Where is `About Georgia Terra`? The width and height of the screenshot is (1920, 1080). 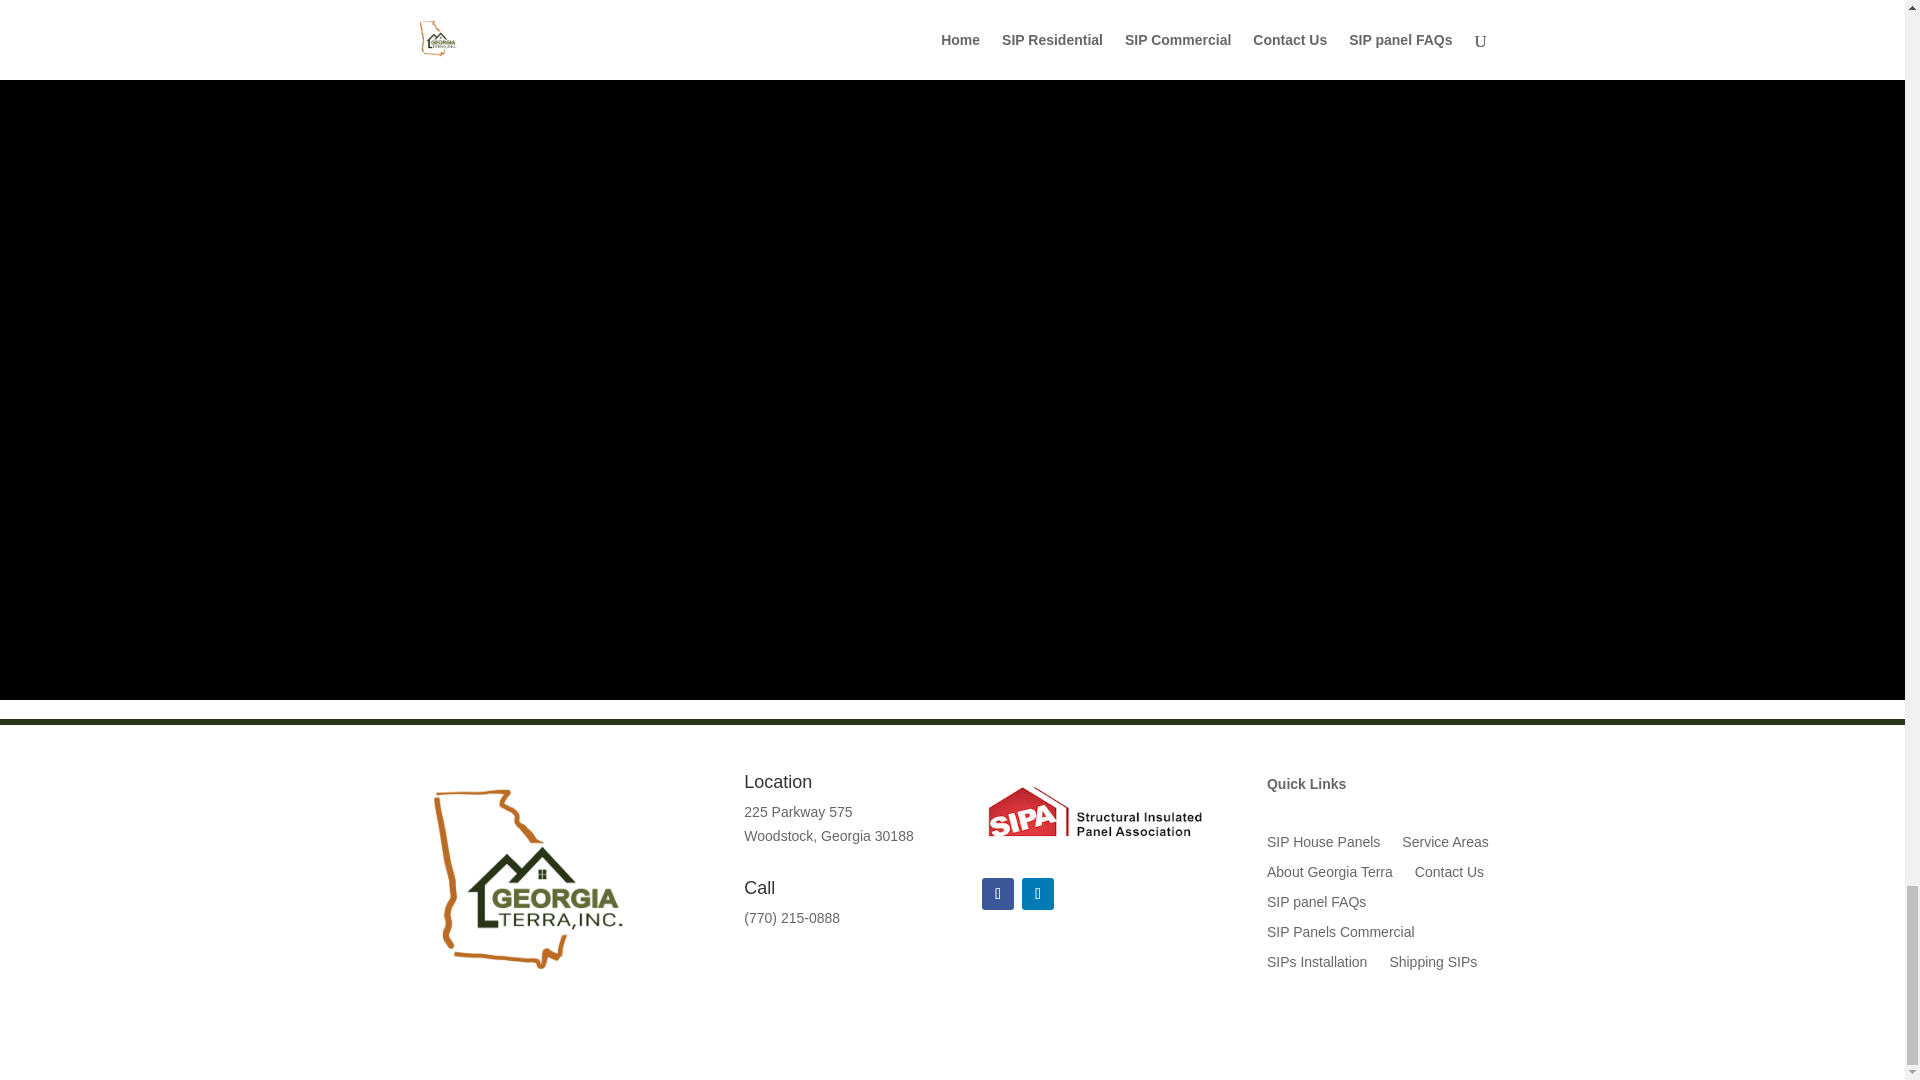 About Georgia Terra is located at coordinates (1330, 876).